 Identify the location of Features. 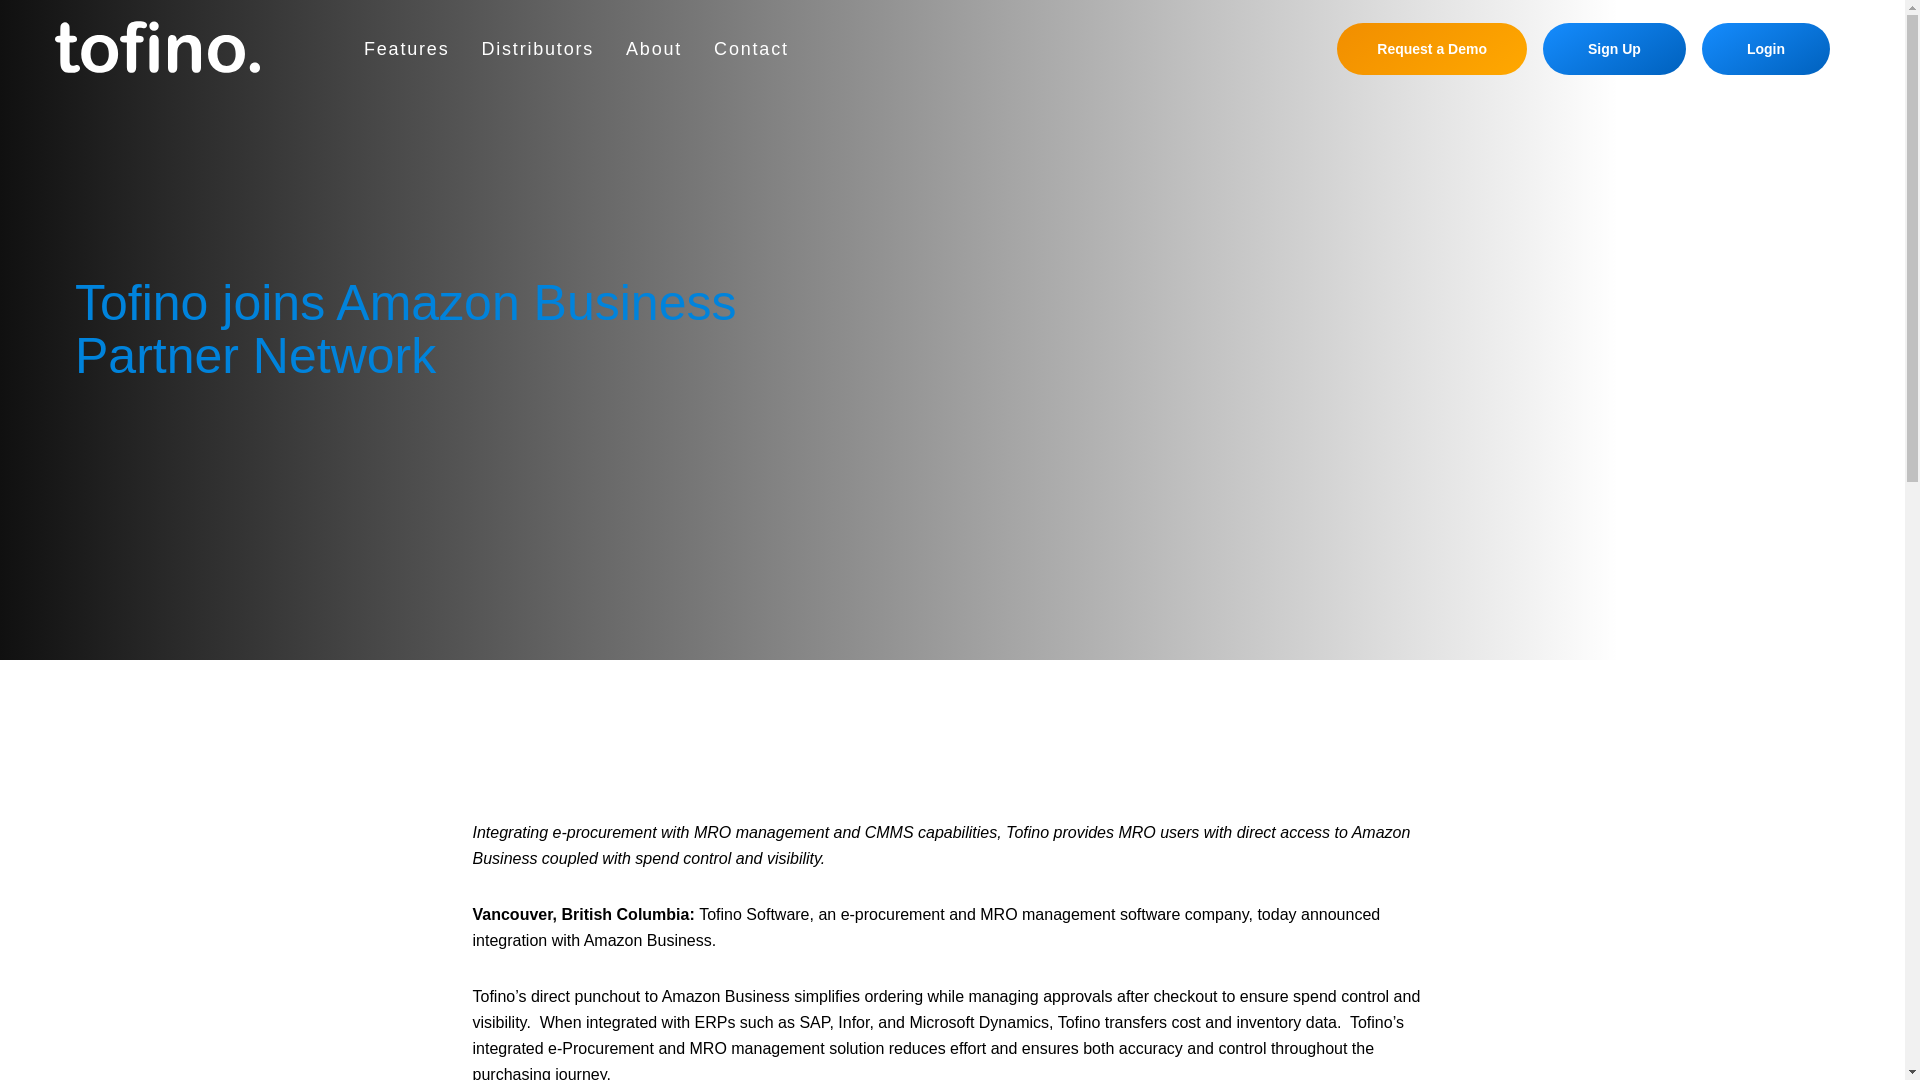
(406, 48).